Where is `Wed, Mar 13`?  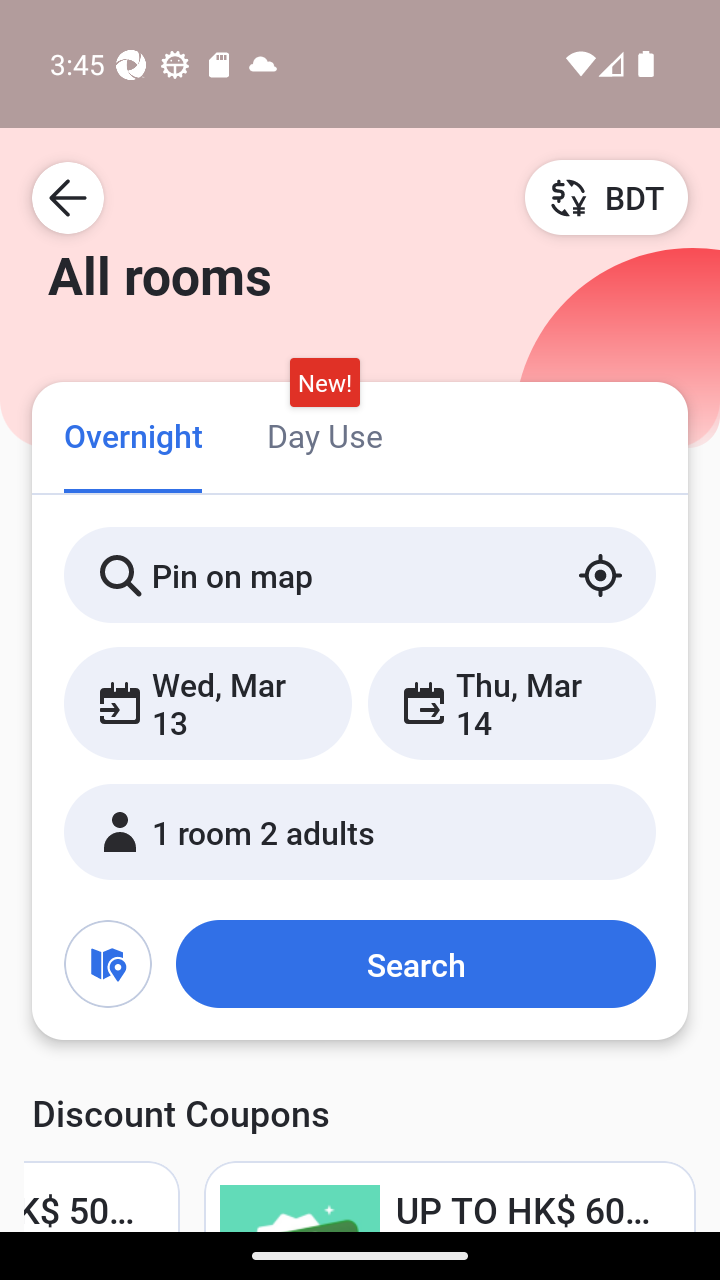 Wed, Mar 13 is located at coordinates (208, 703).